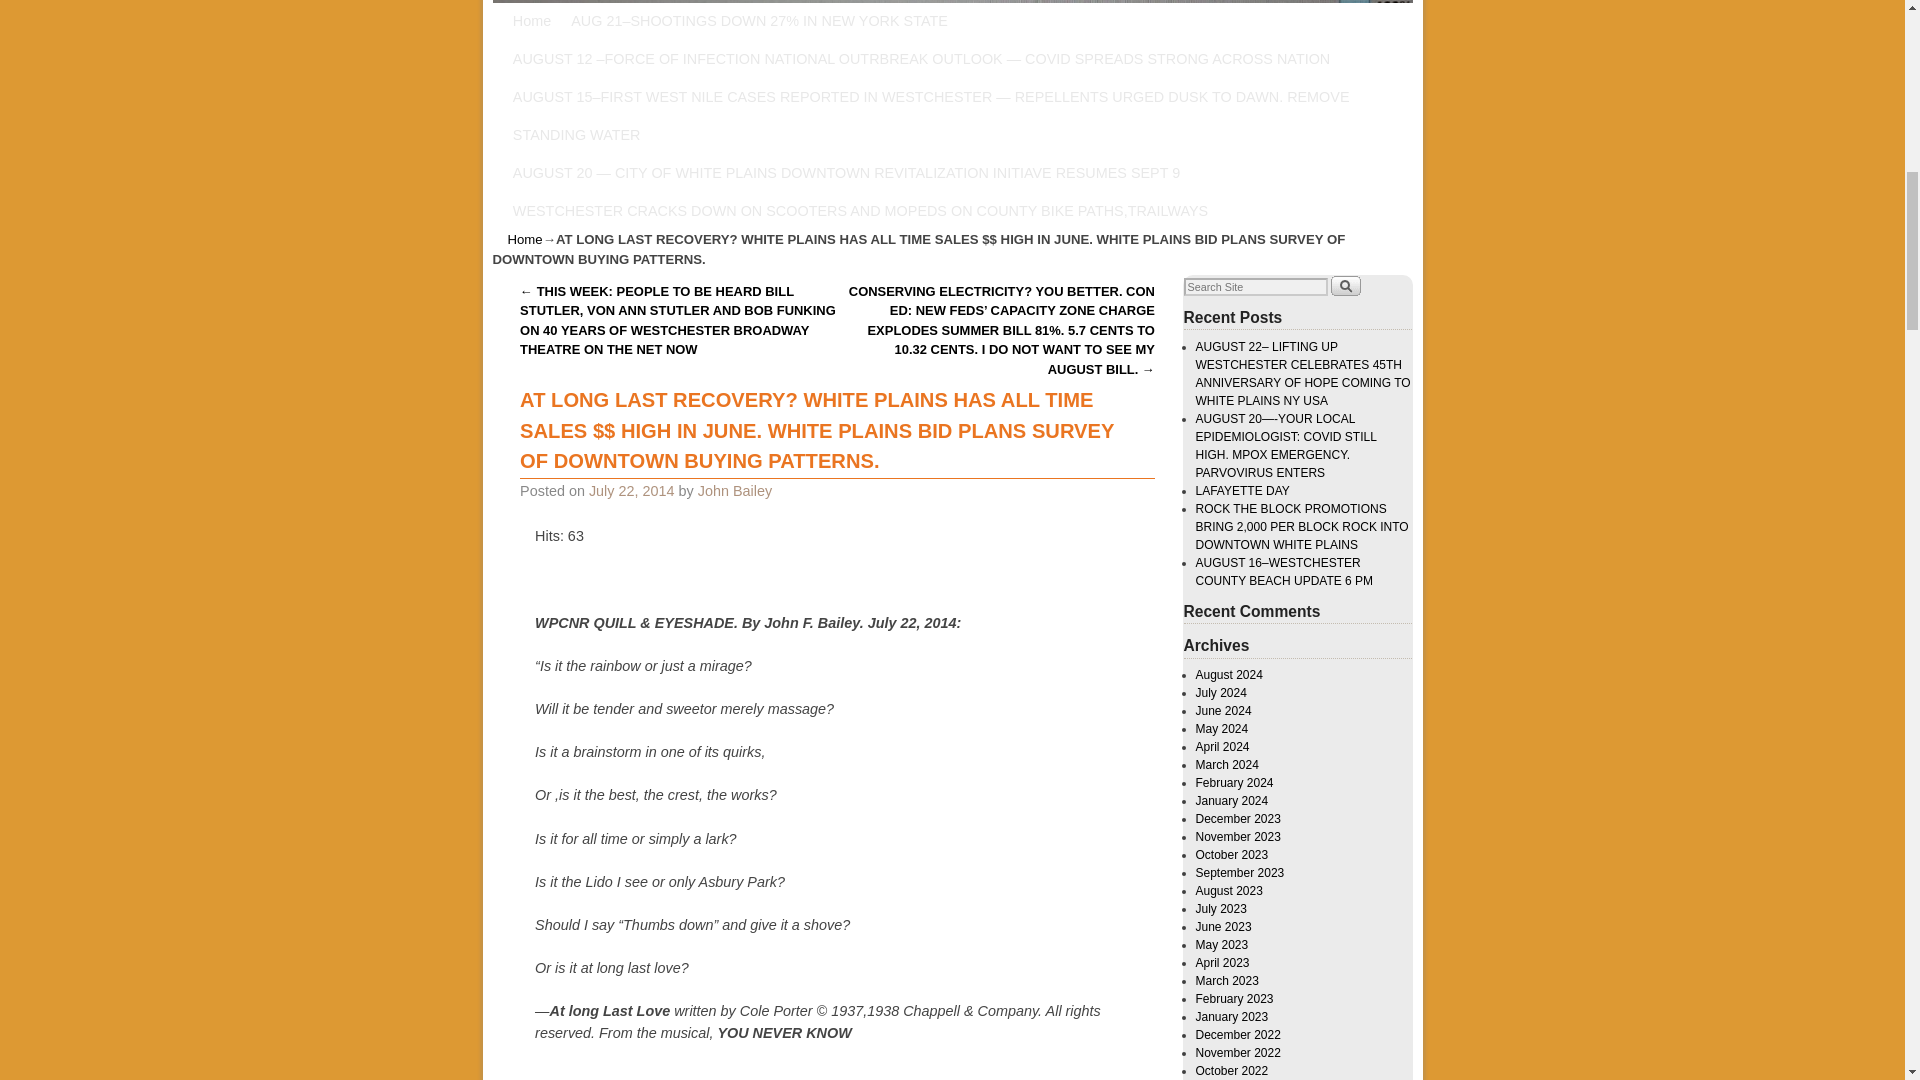 This screenshot has width=1920, height=1080. I want to click on October 2023, so click(1232, 854).